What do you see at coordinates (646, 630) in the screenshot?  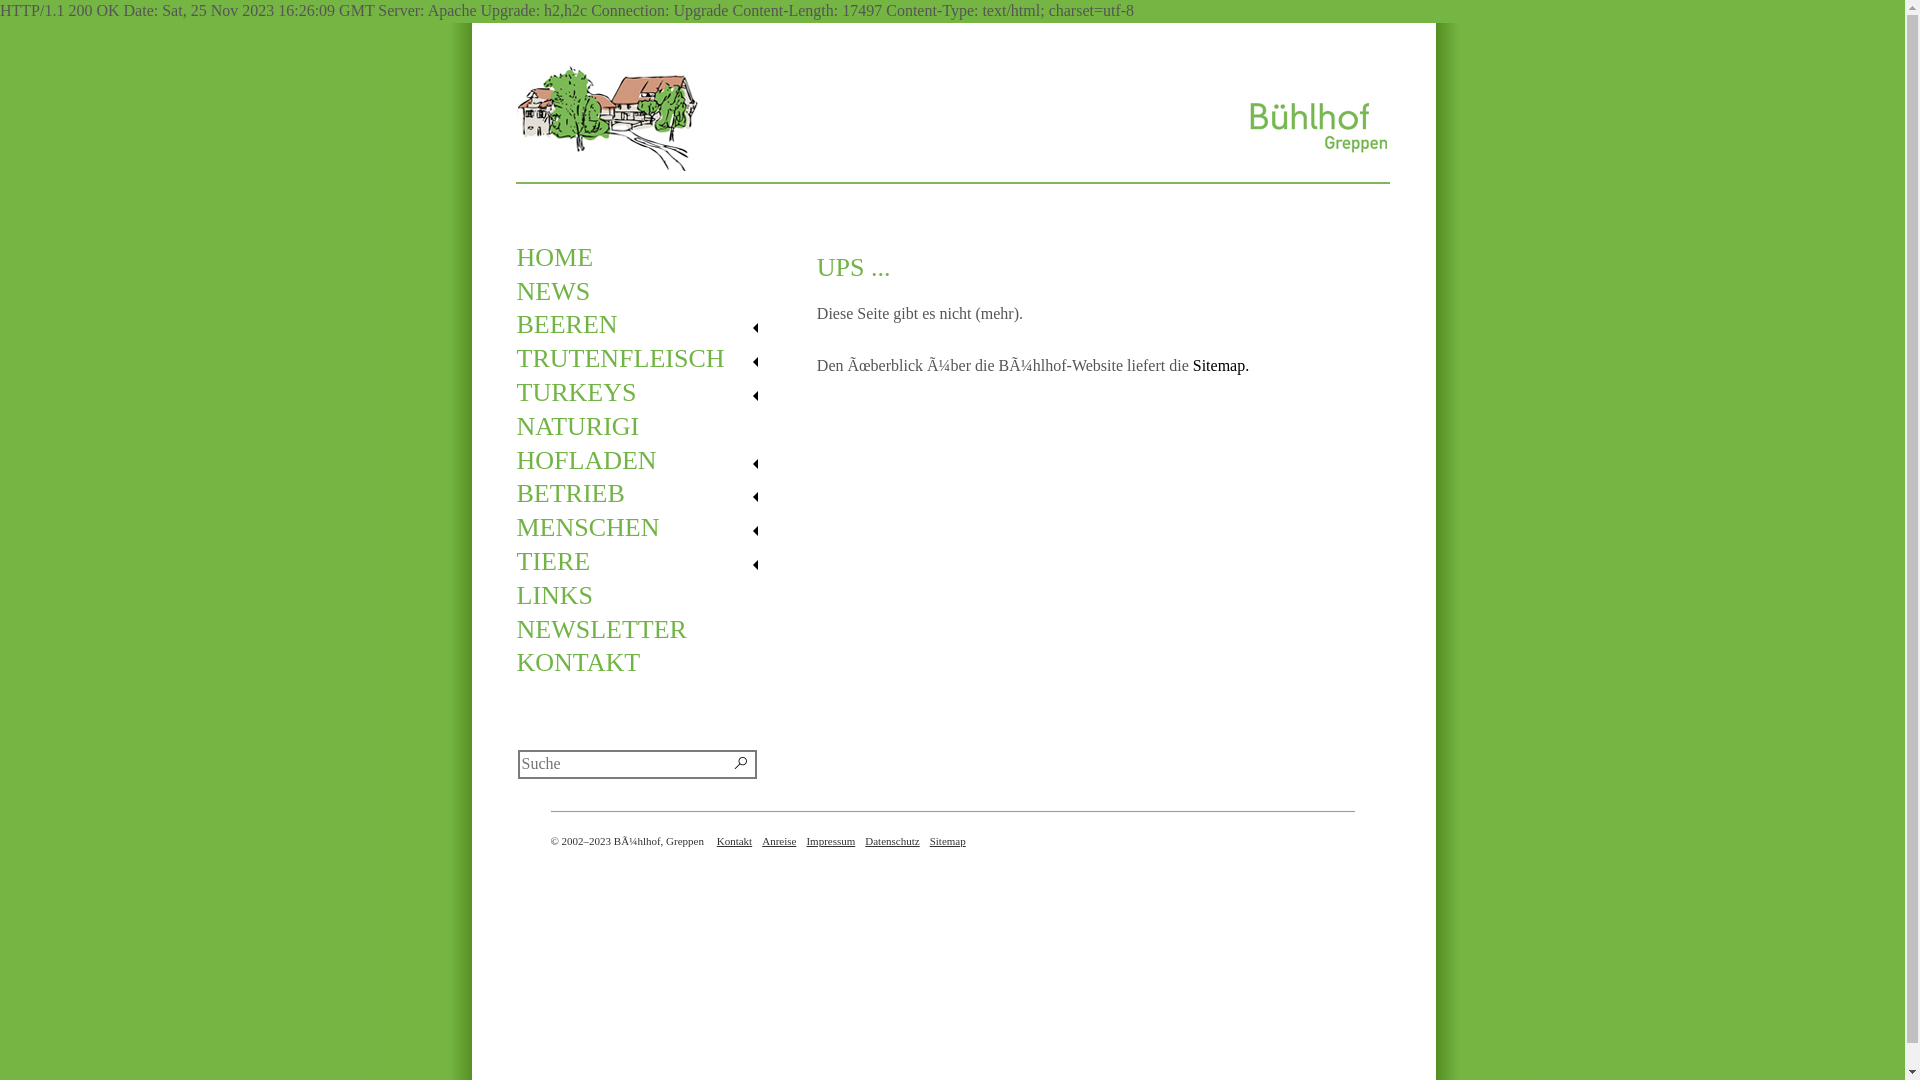 I see `NEWSLETTER` at bounding box center [646, 630].